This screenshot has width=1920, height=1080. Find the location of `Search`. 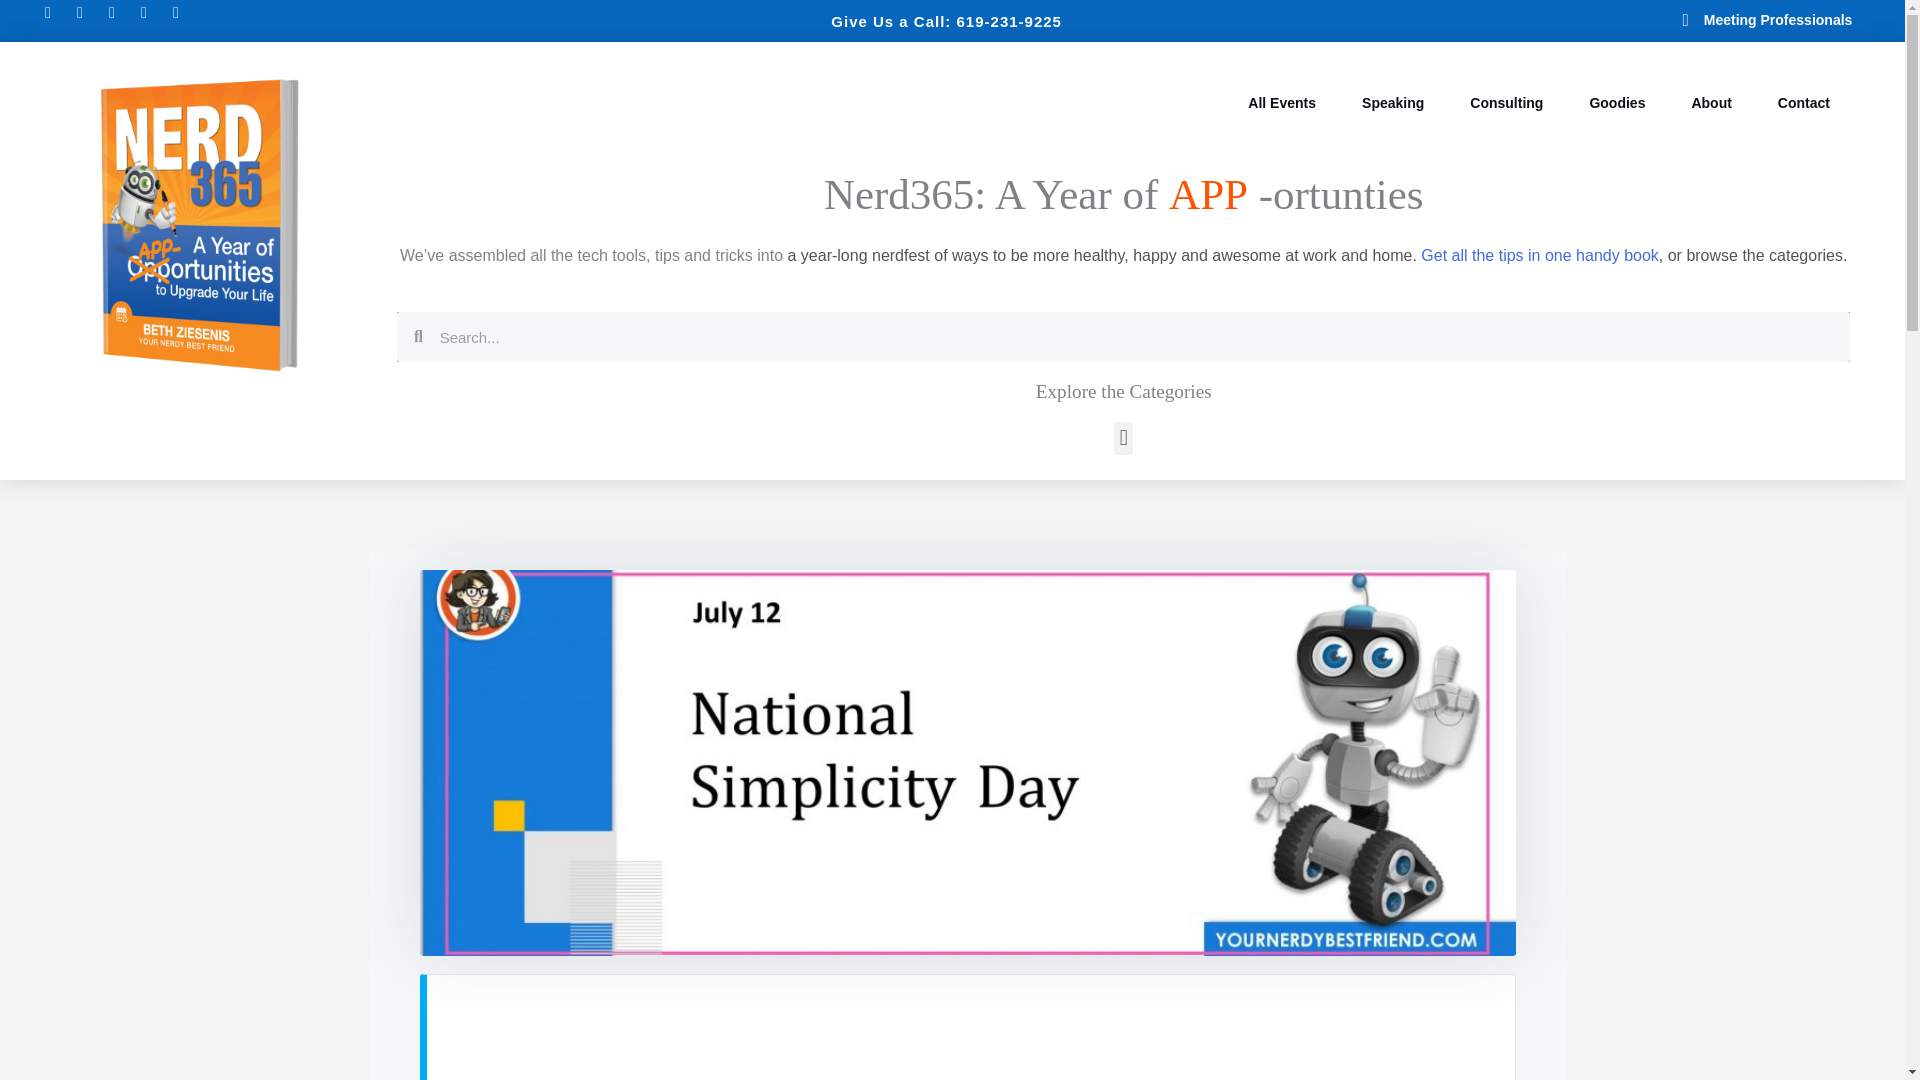

Search is located at coordinates (1136, 336).